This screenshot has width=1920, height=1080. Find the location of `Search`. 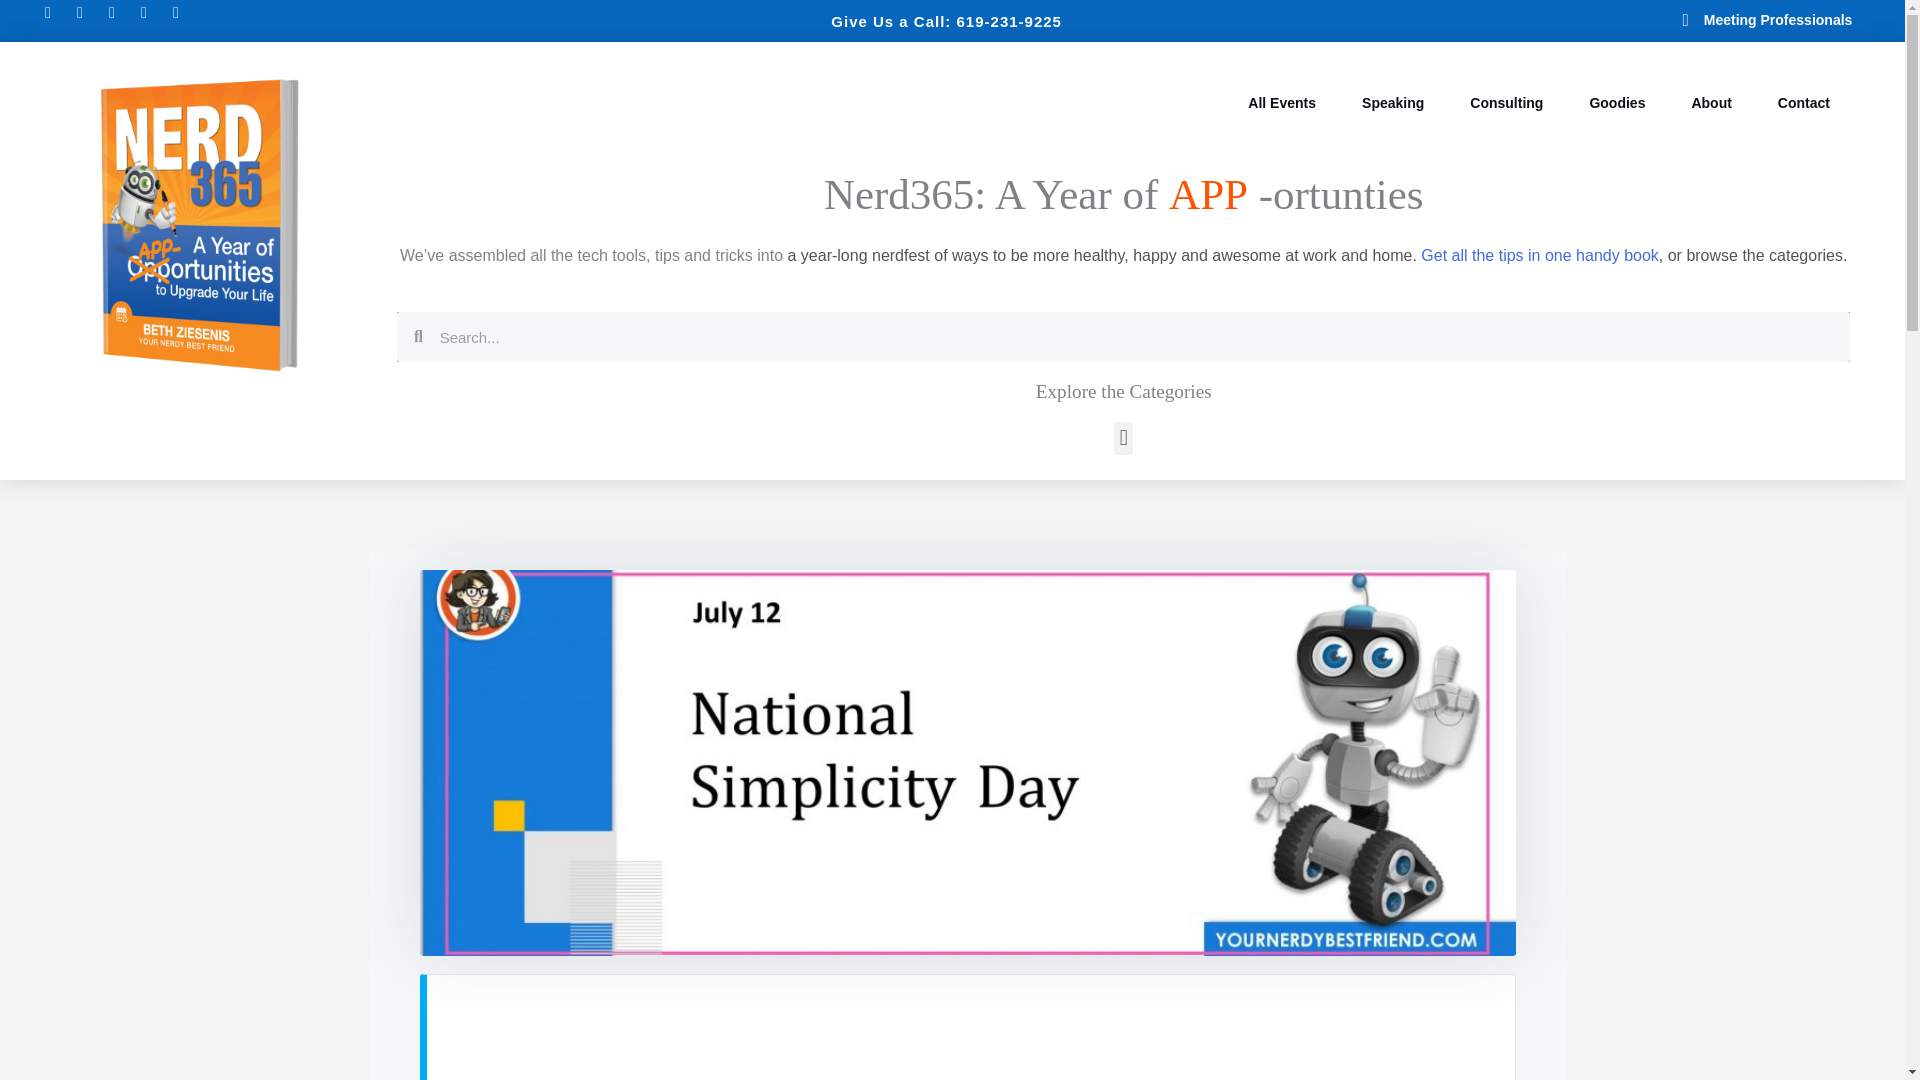

Search is located at coordinates (1136, 336).